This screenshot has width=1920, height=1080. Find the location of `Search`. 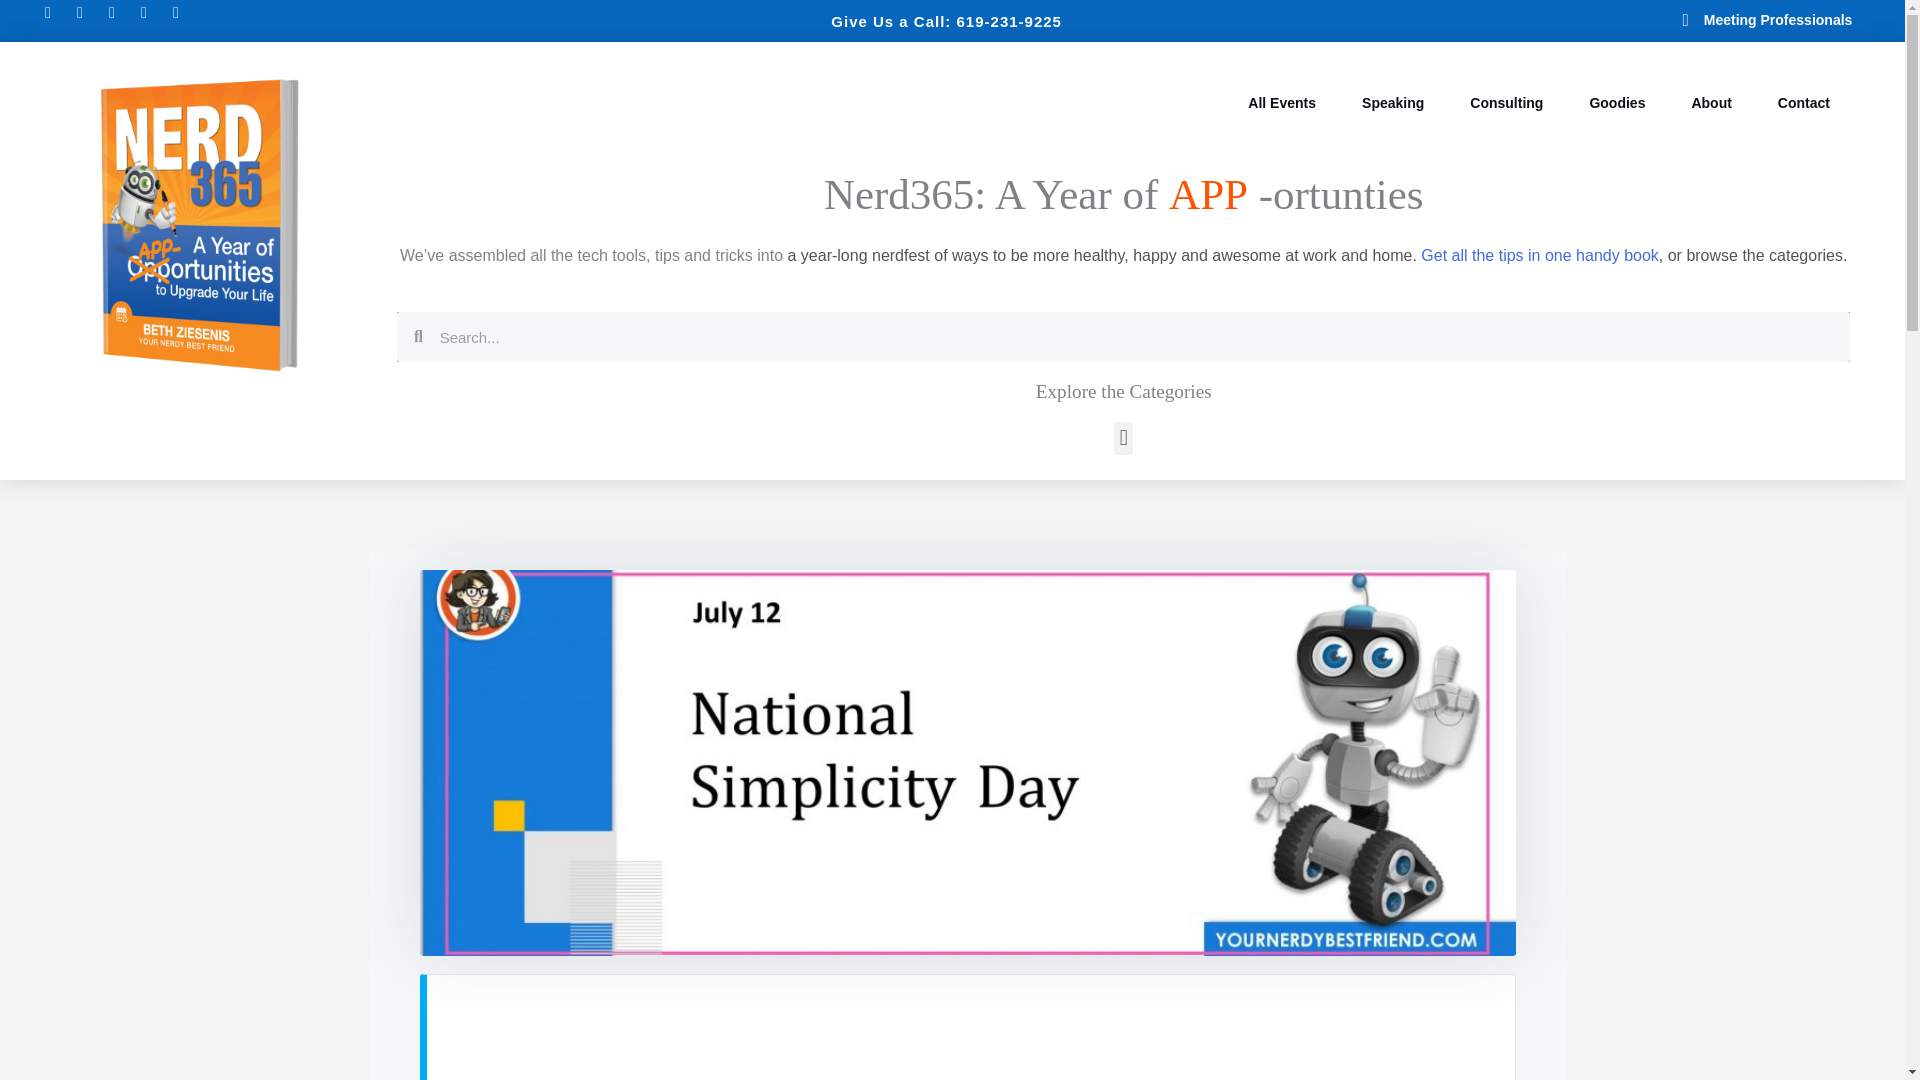

Search is located at coordinates (1136, 336).